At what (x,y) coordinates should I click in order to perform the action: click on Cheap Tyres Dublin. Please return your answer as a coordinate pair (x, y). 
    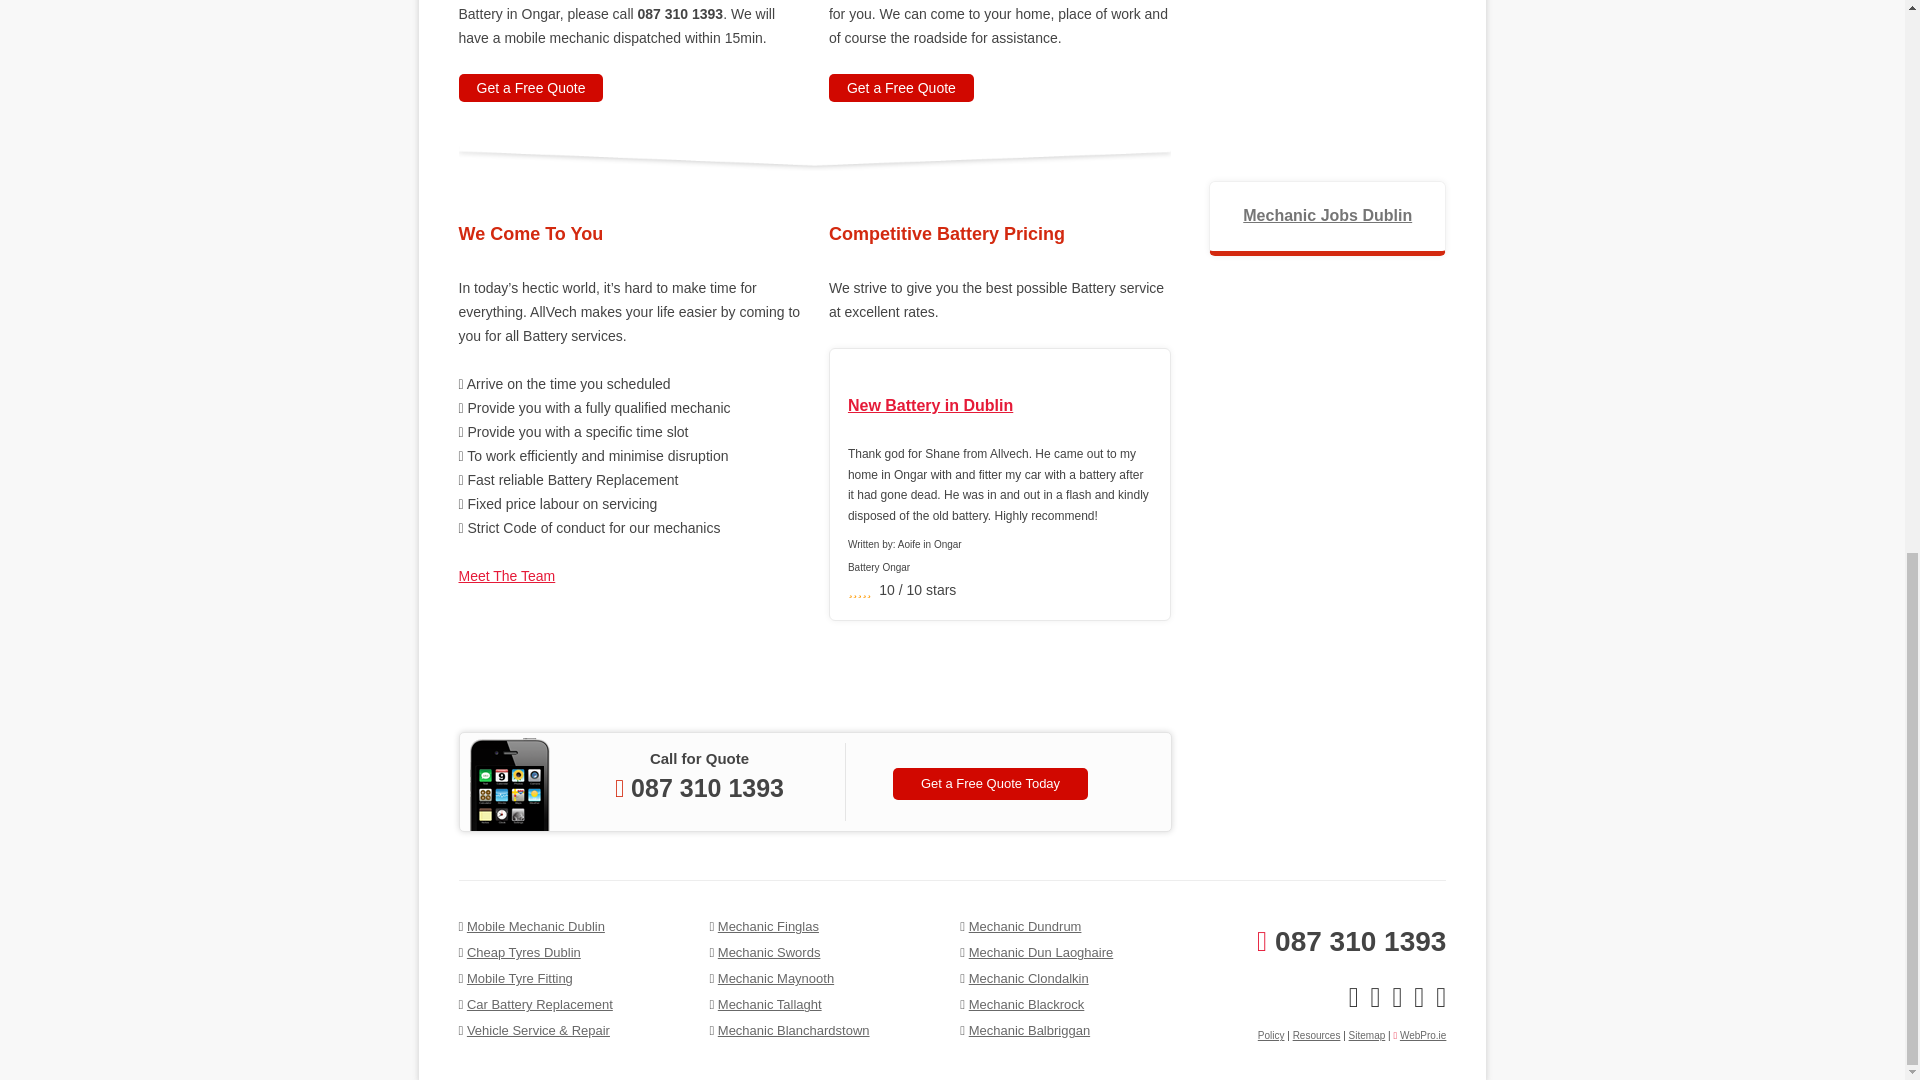
    Looking at the image, I should click on (524, 952).